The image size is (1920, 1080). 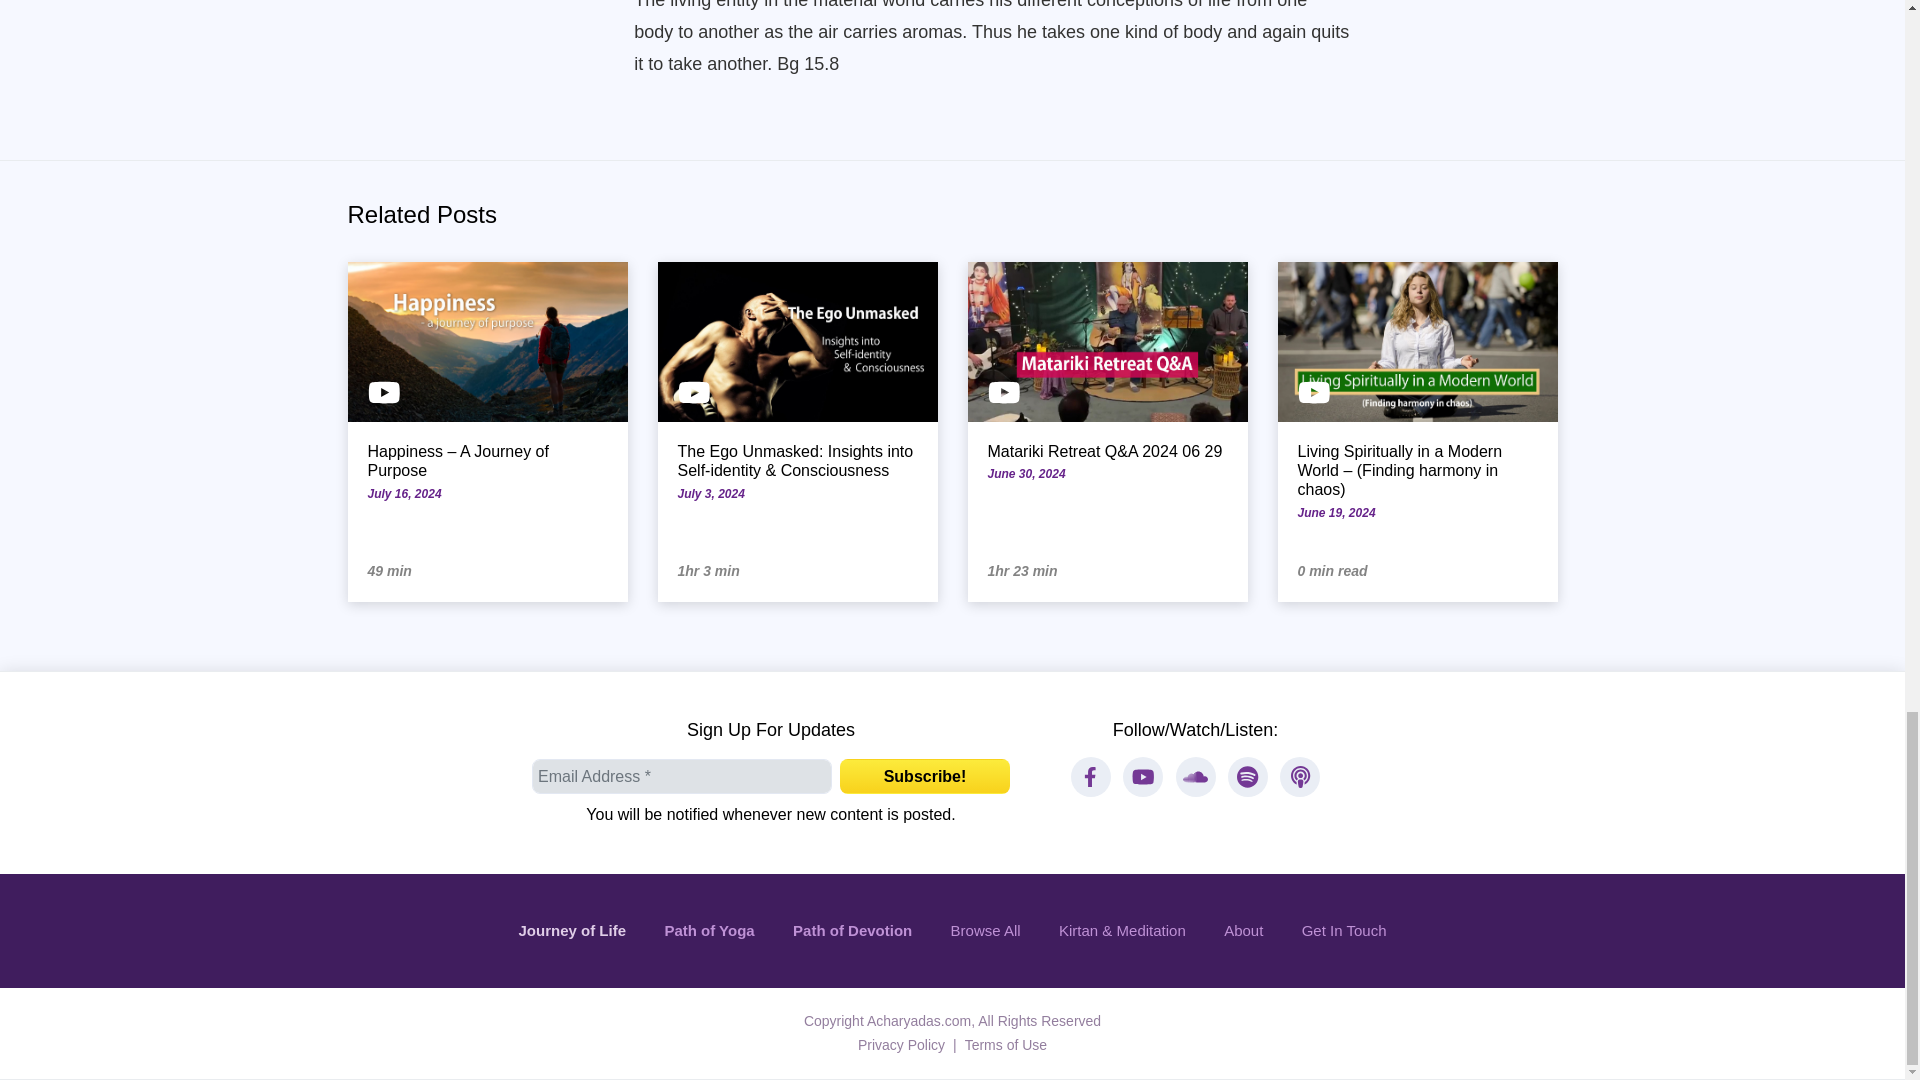 What do you see at coordinates (681, 776) in the screenshot?
I see `Email Address` at bounding box center [681, 776].